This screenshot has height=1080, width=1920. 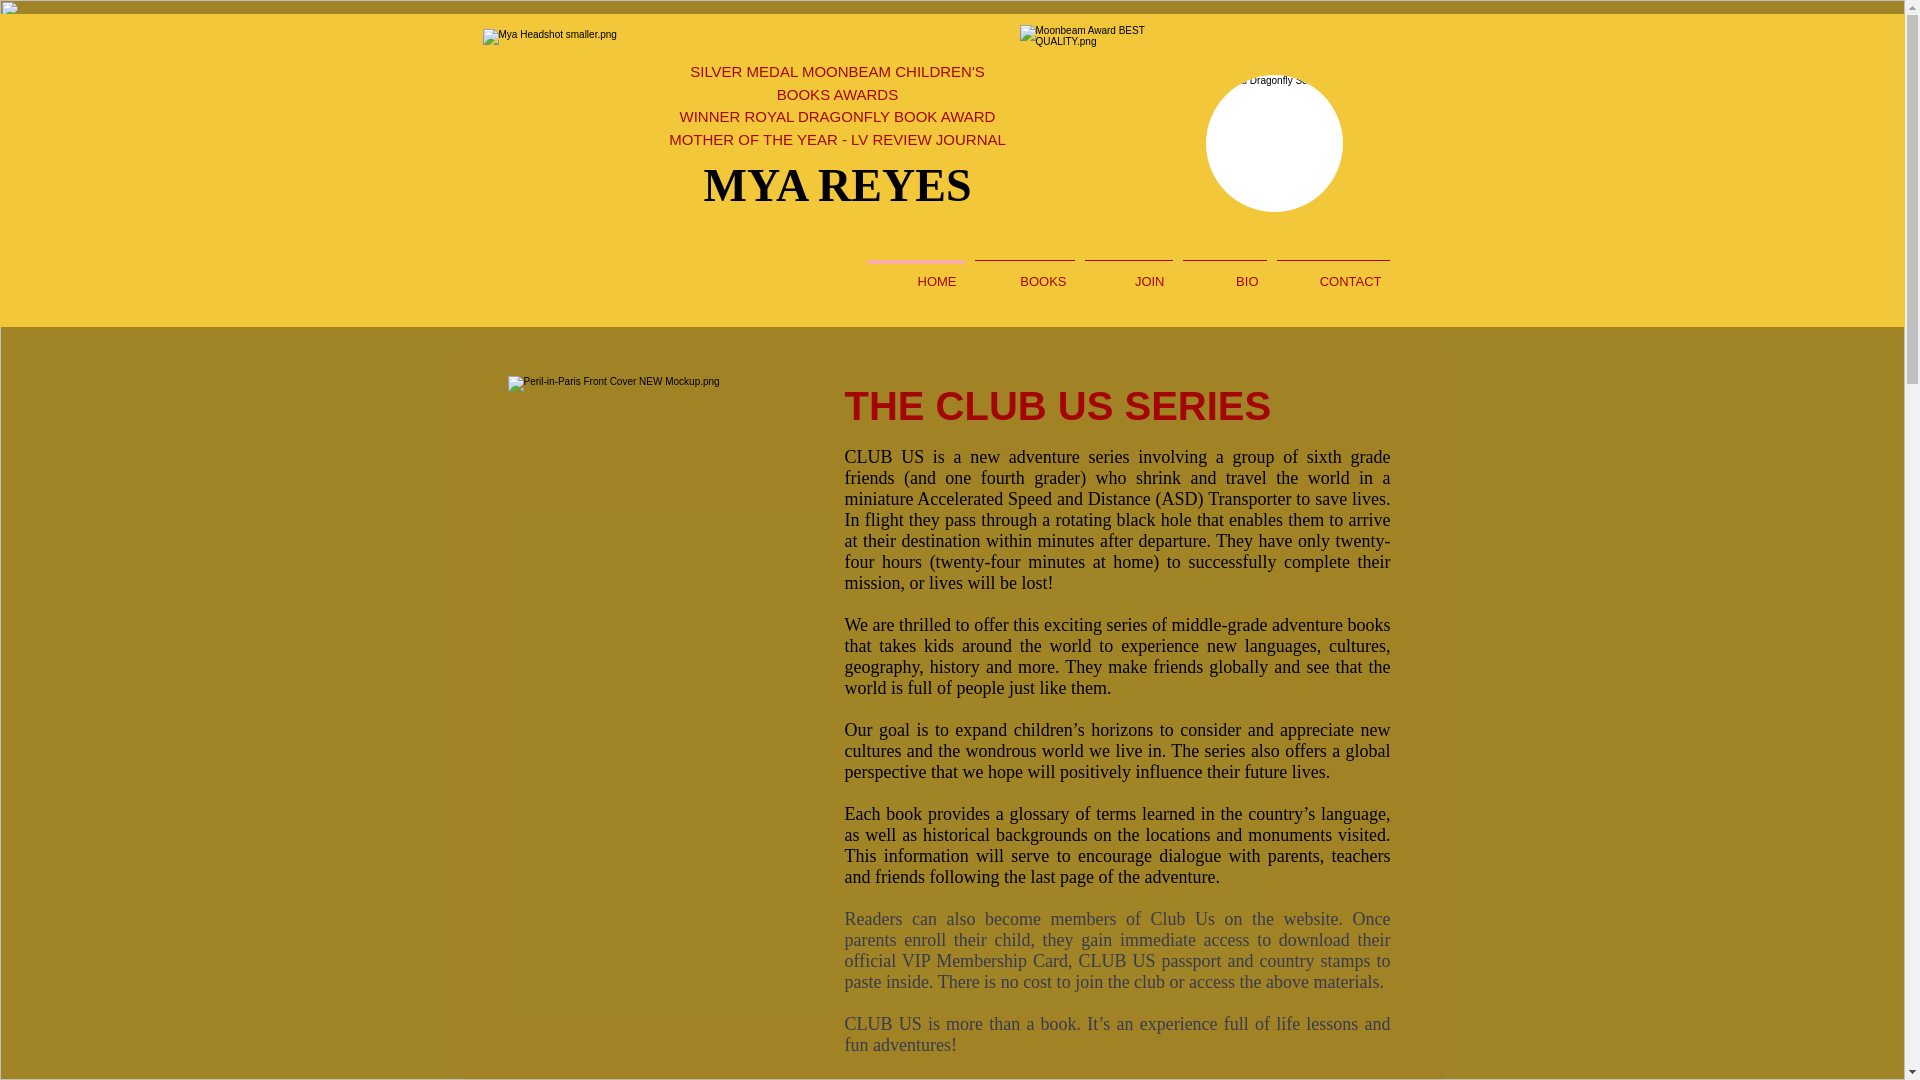 I want to click on BIO, so click(x=1224, y=272).